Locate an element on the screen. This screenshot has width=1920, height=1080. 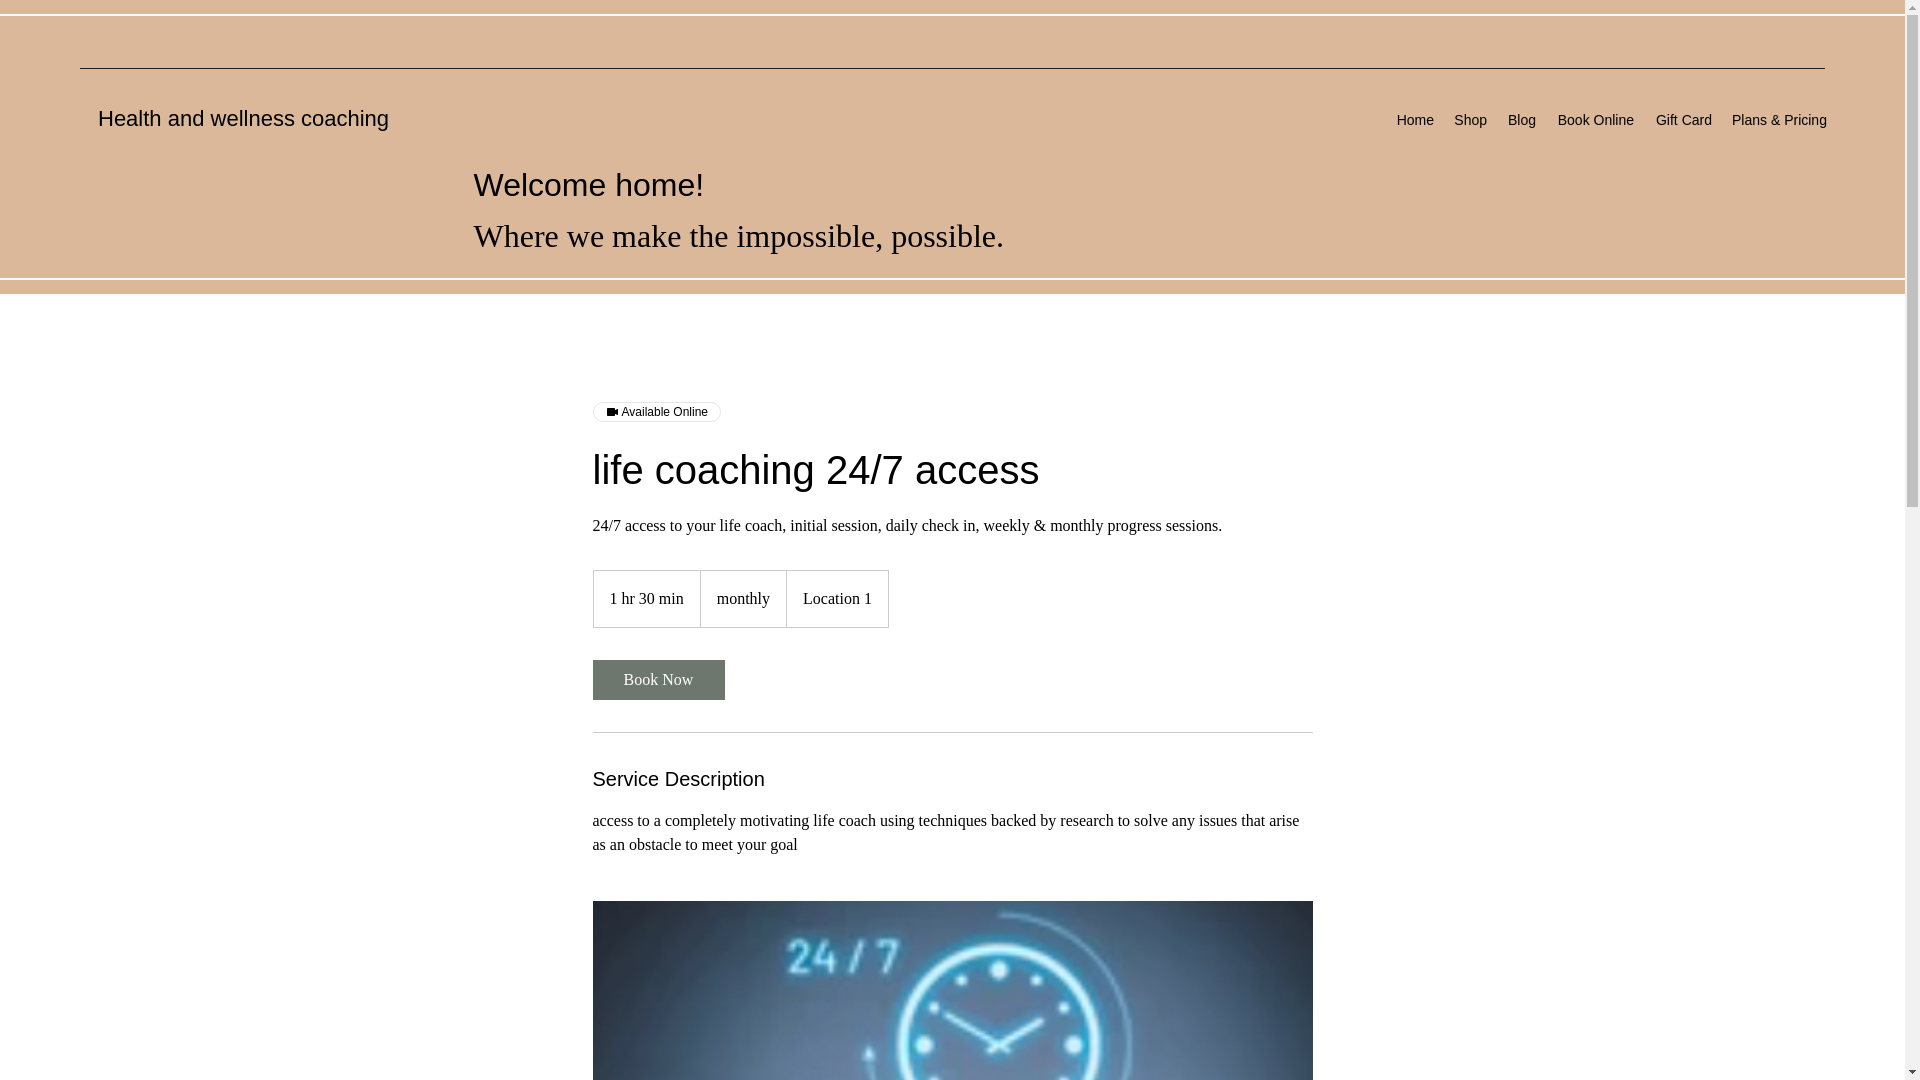
Shop is located at coordinates (1470, 120).